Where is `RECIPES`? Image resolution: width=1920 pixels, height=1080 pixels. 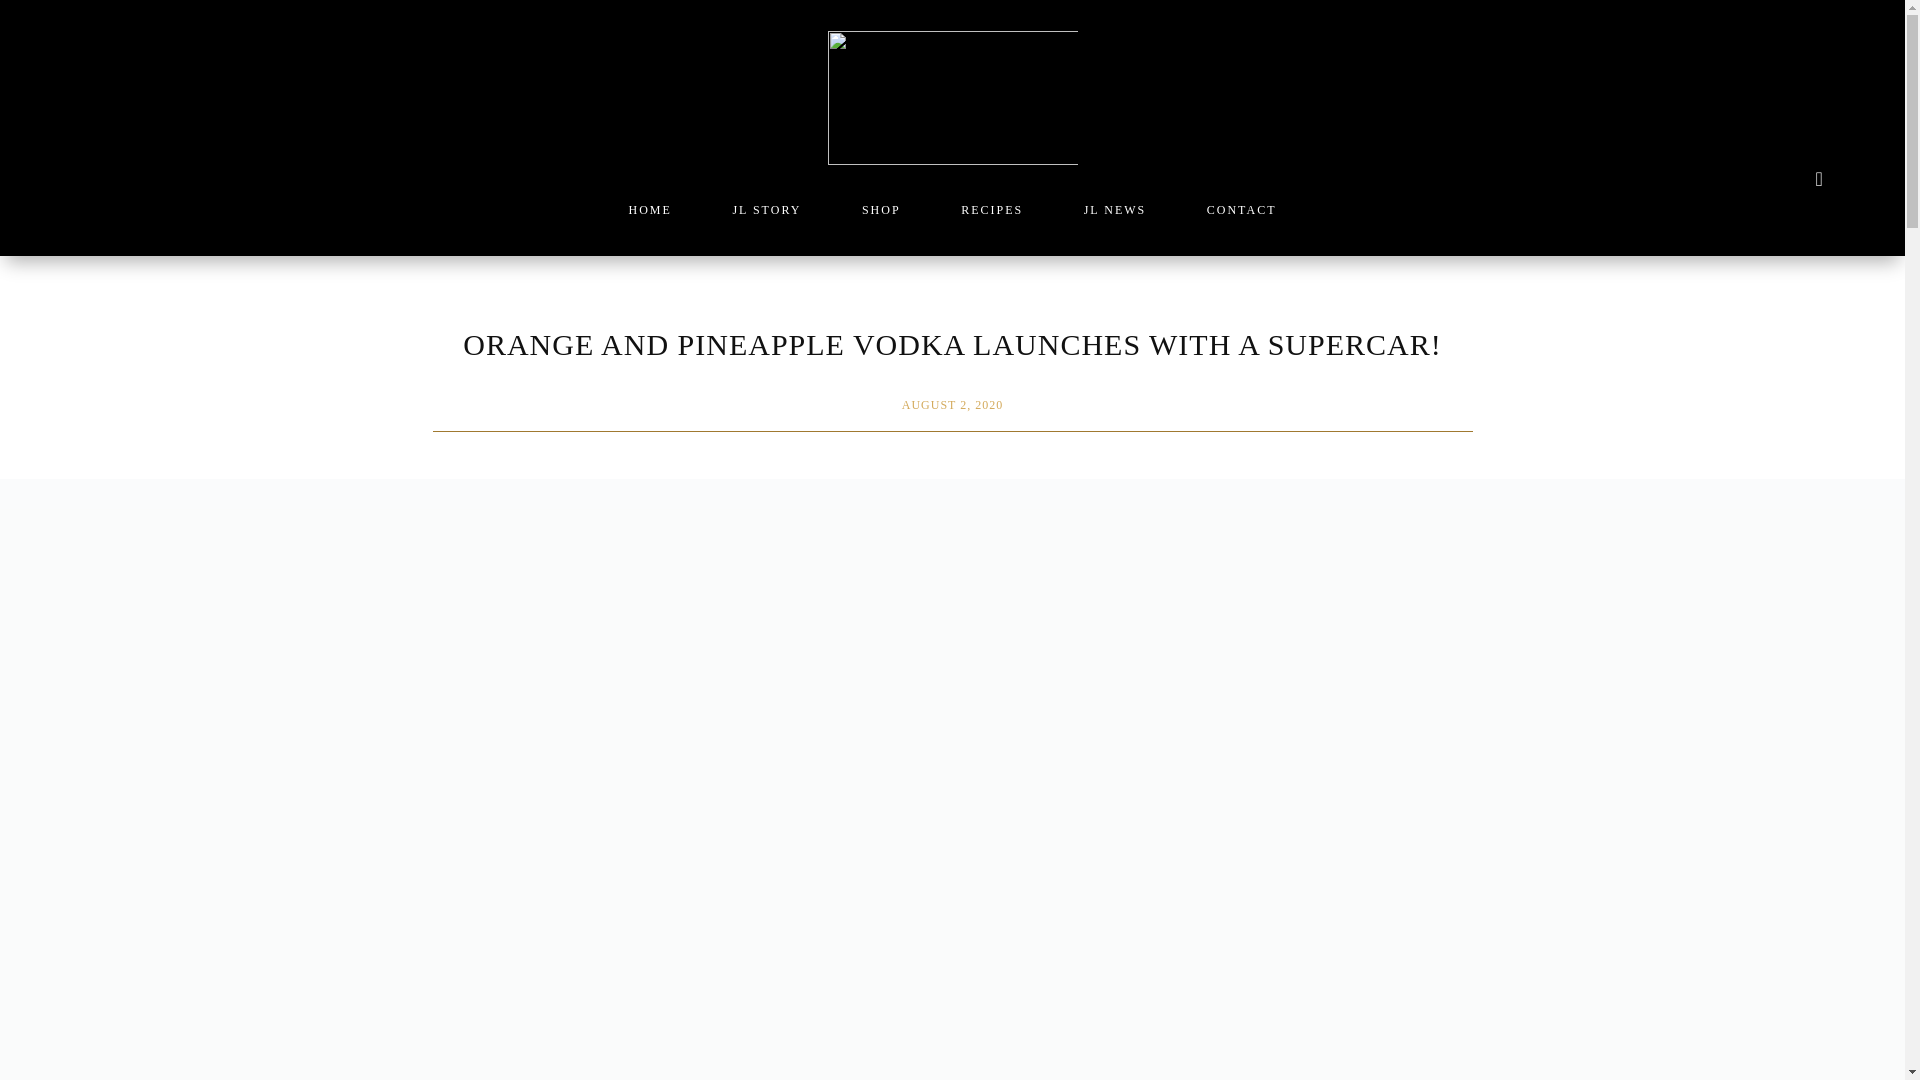 RECIPES is located at coordinates (992, 214).